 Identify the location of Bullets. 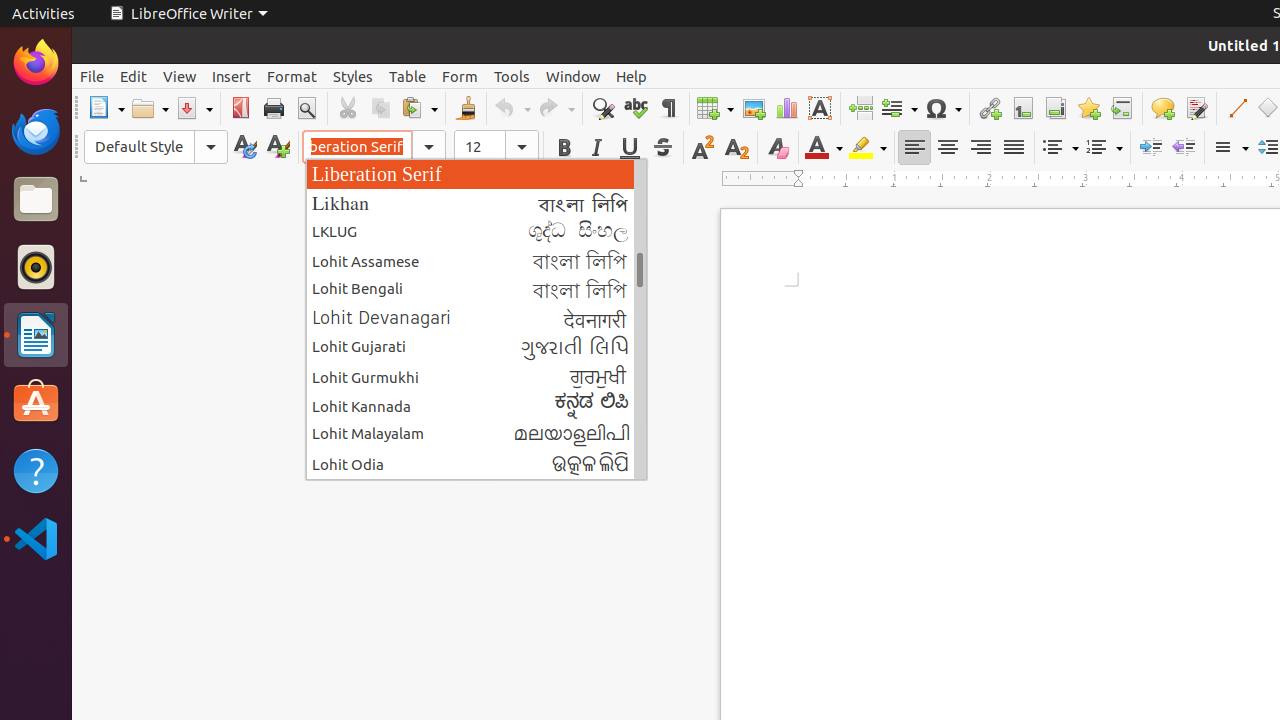
(1060, 148).